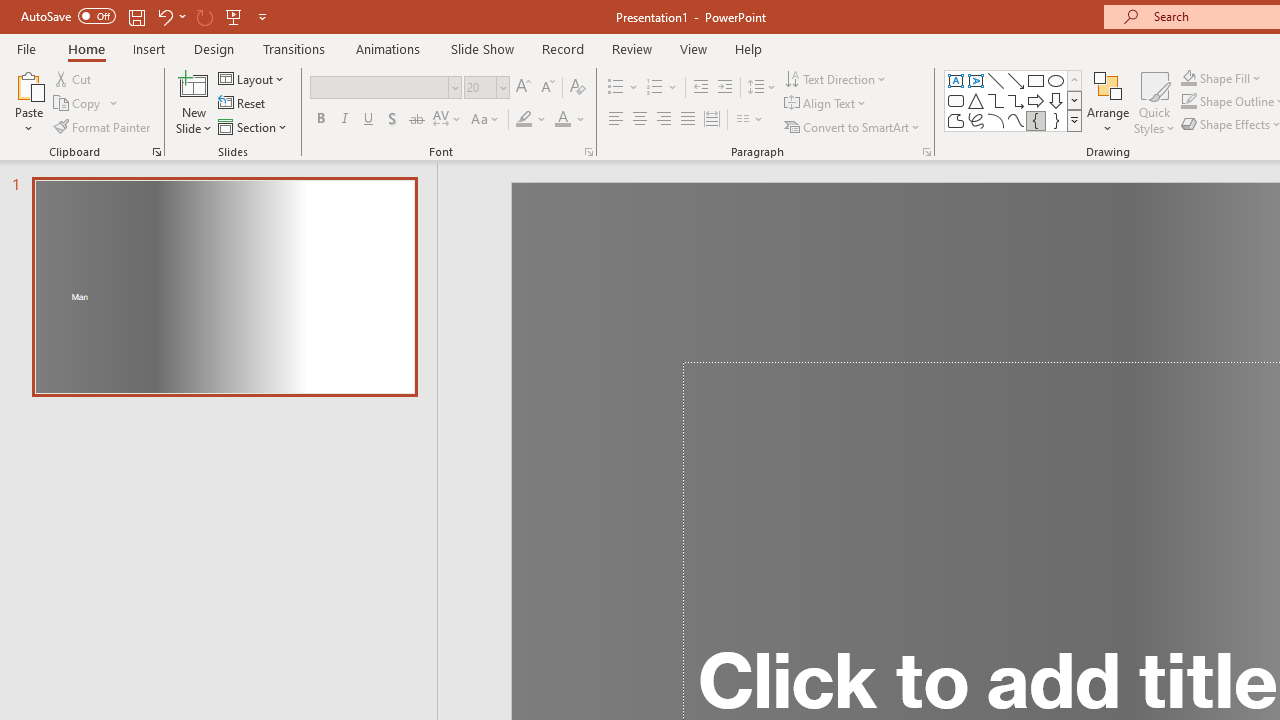 The height and width of the screenshot is (720, 1280). I want to click on Arc, so click(996, 120).